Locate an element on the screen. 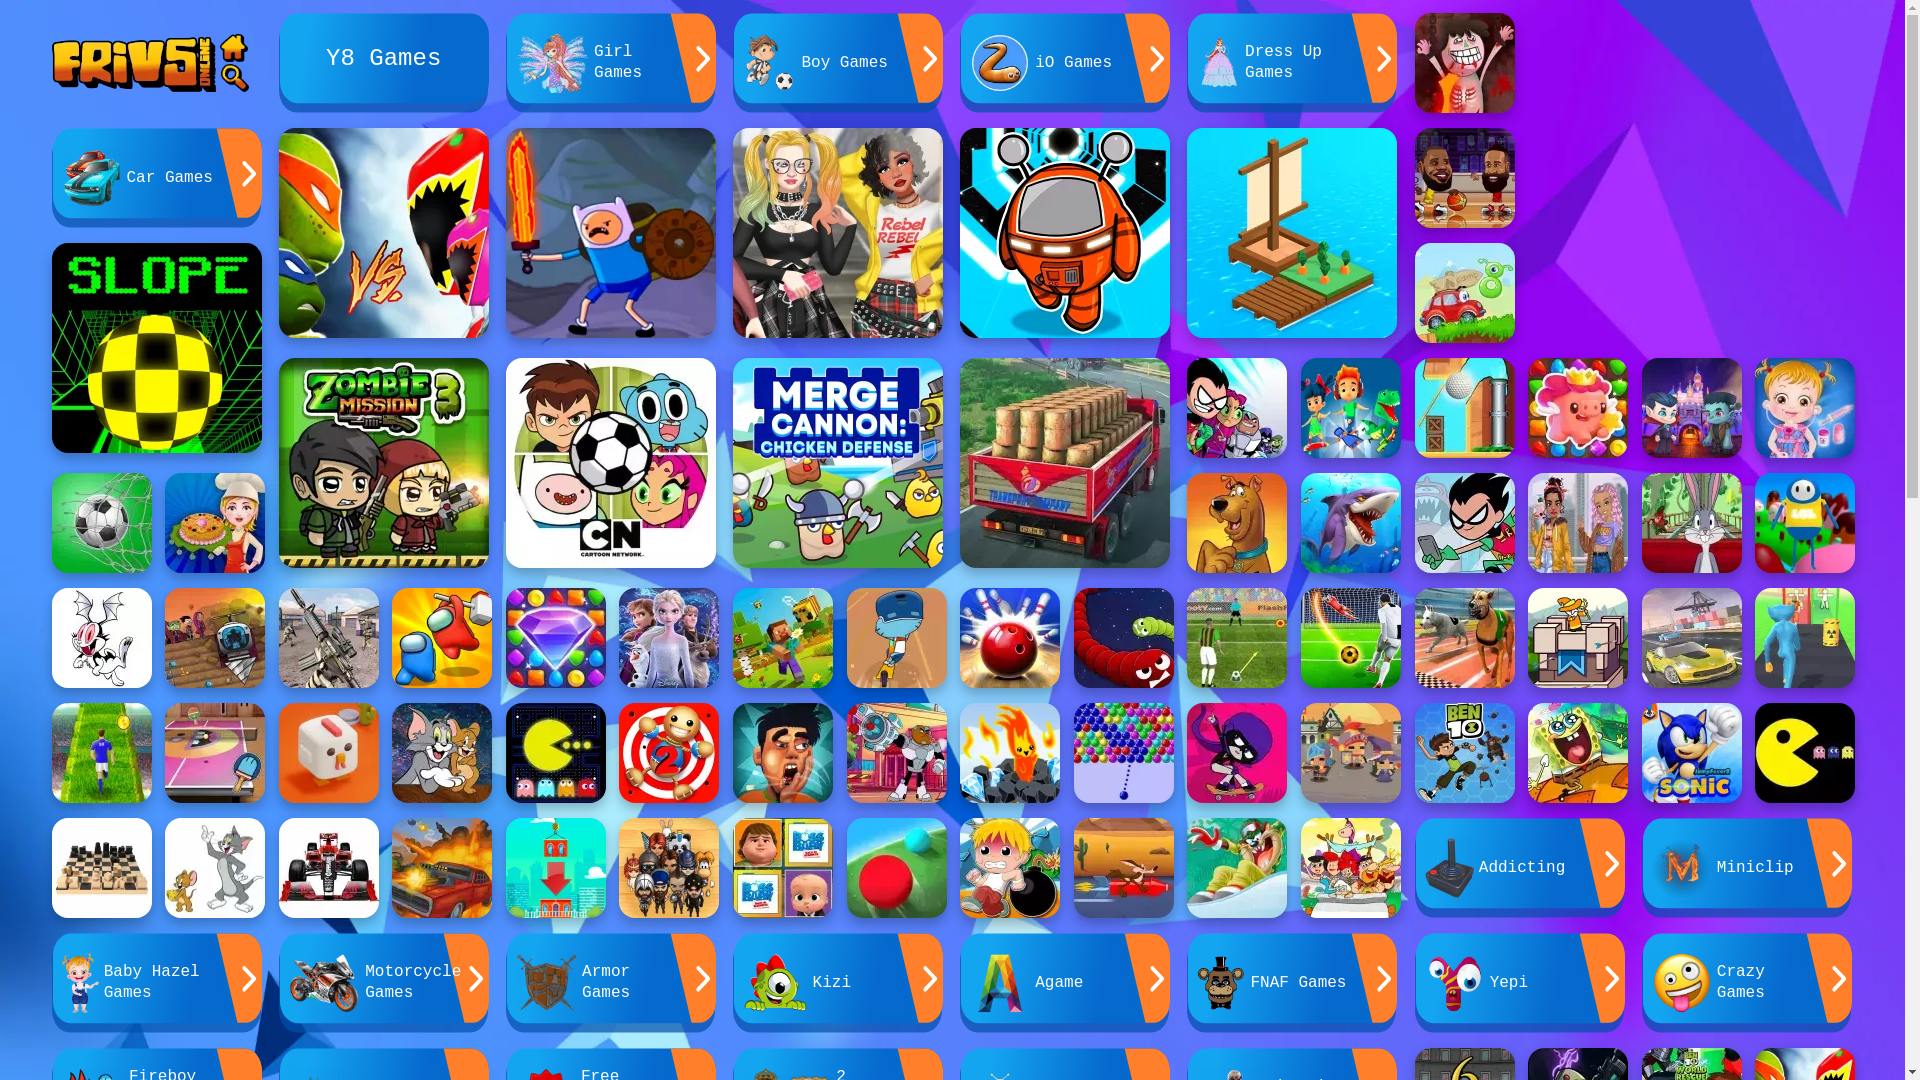  Addicting is located at coordinates (1520, 868).